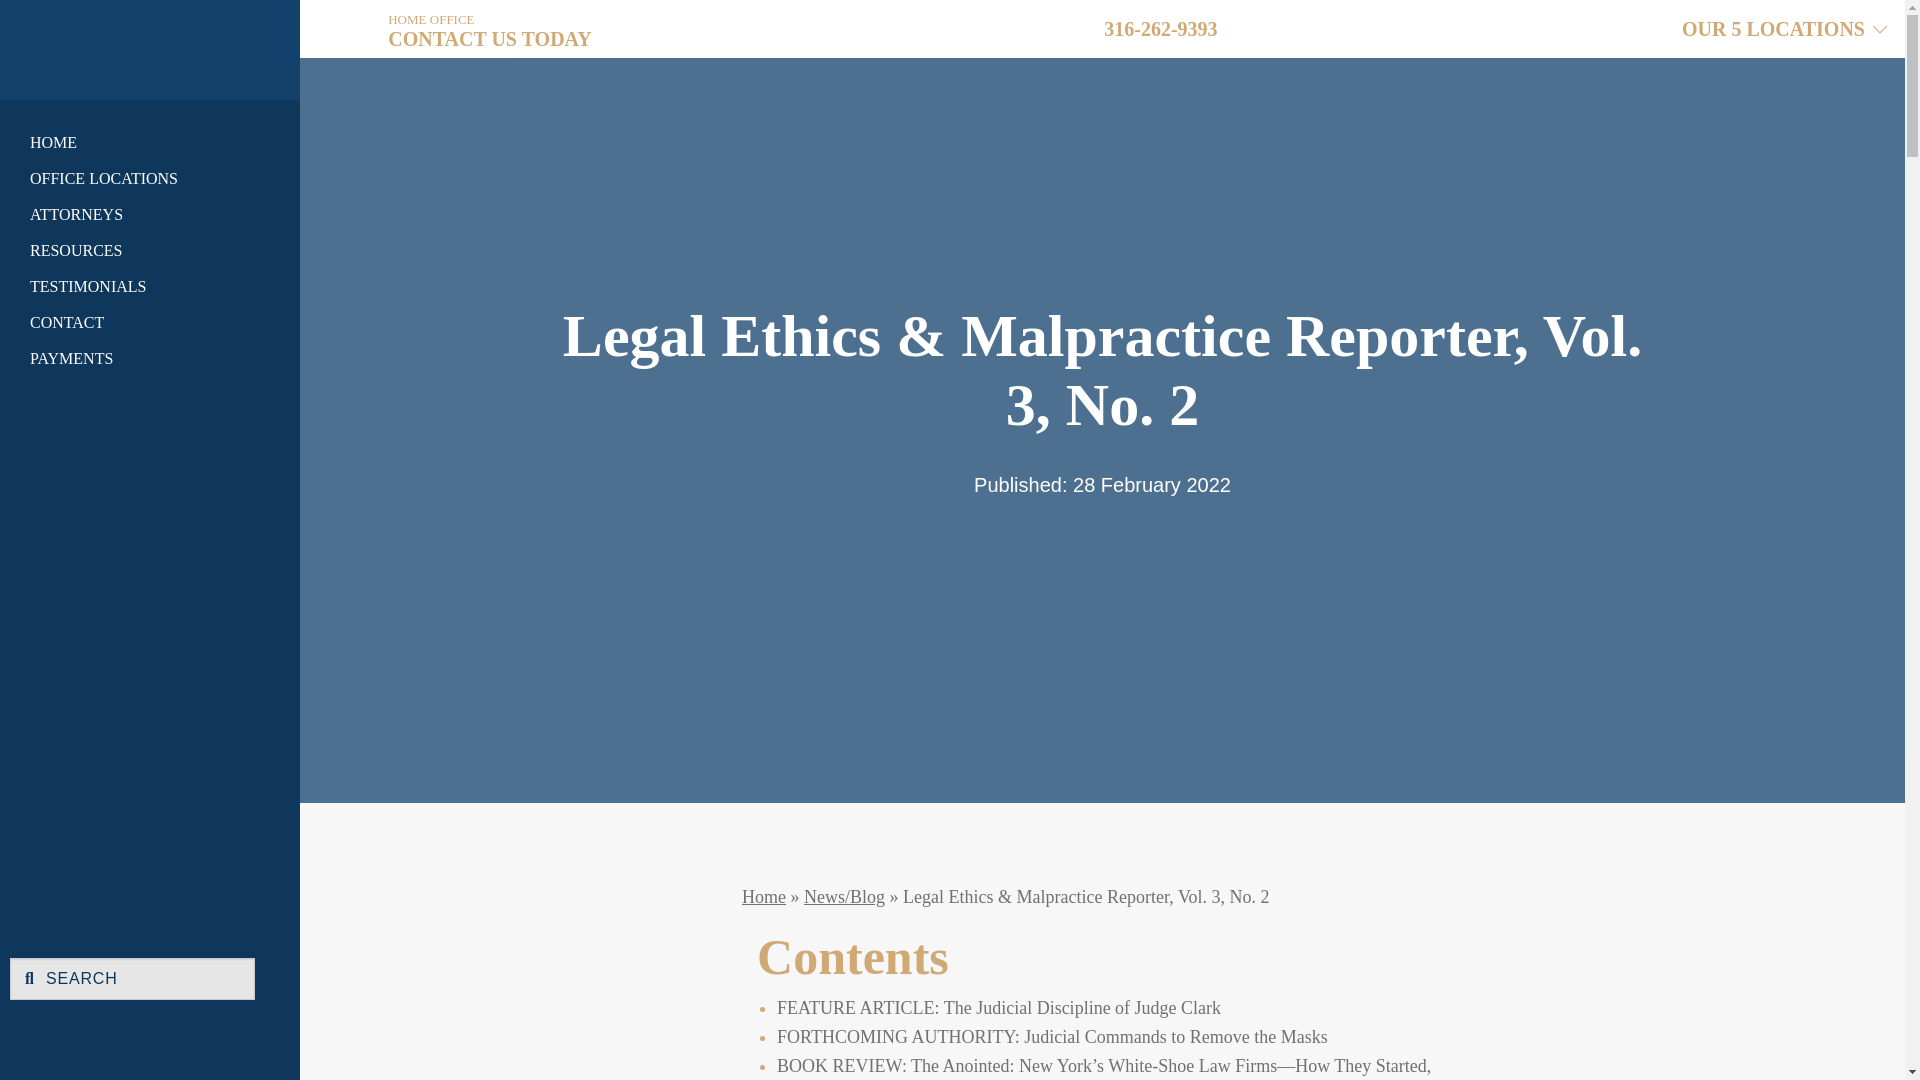 This screenshot has width=1920, height=1080. I want to click on HOME, so click(132, 143).